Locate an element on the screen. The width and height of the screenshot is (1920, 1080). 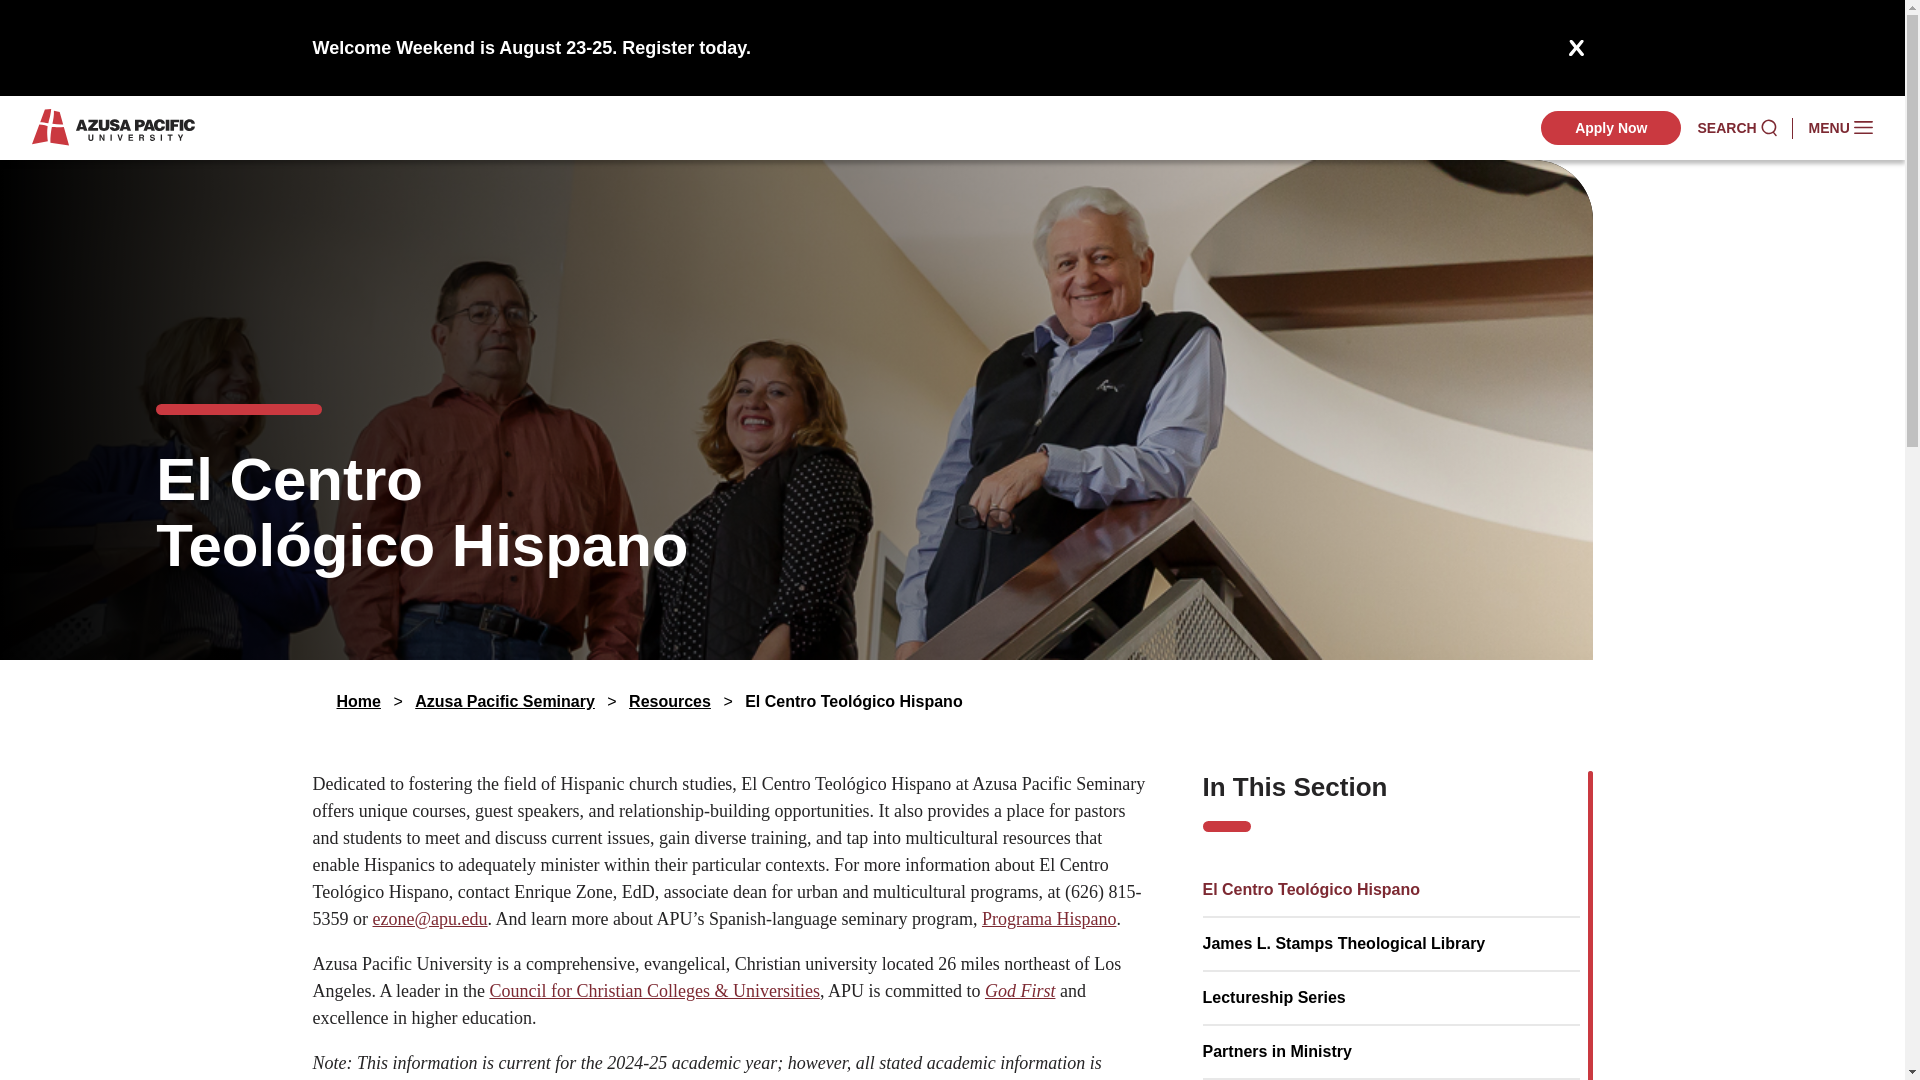
SEARCH is located at coordinates (1736, 128).